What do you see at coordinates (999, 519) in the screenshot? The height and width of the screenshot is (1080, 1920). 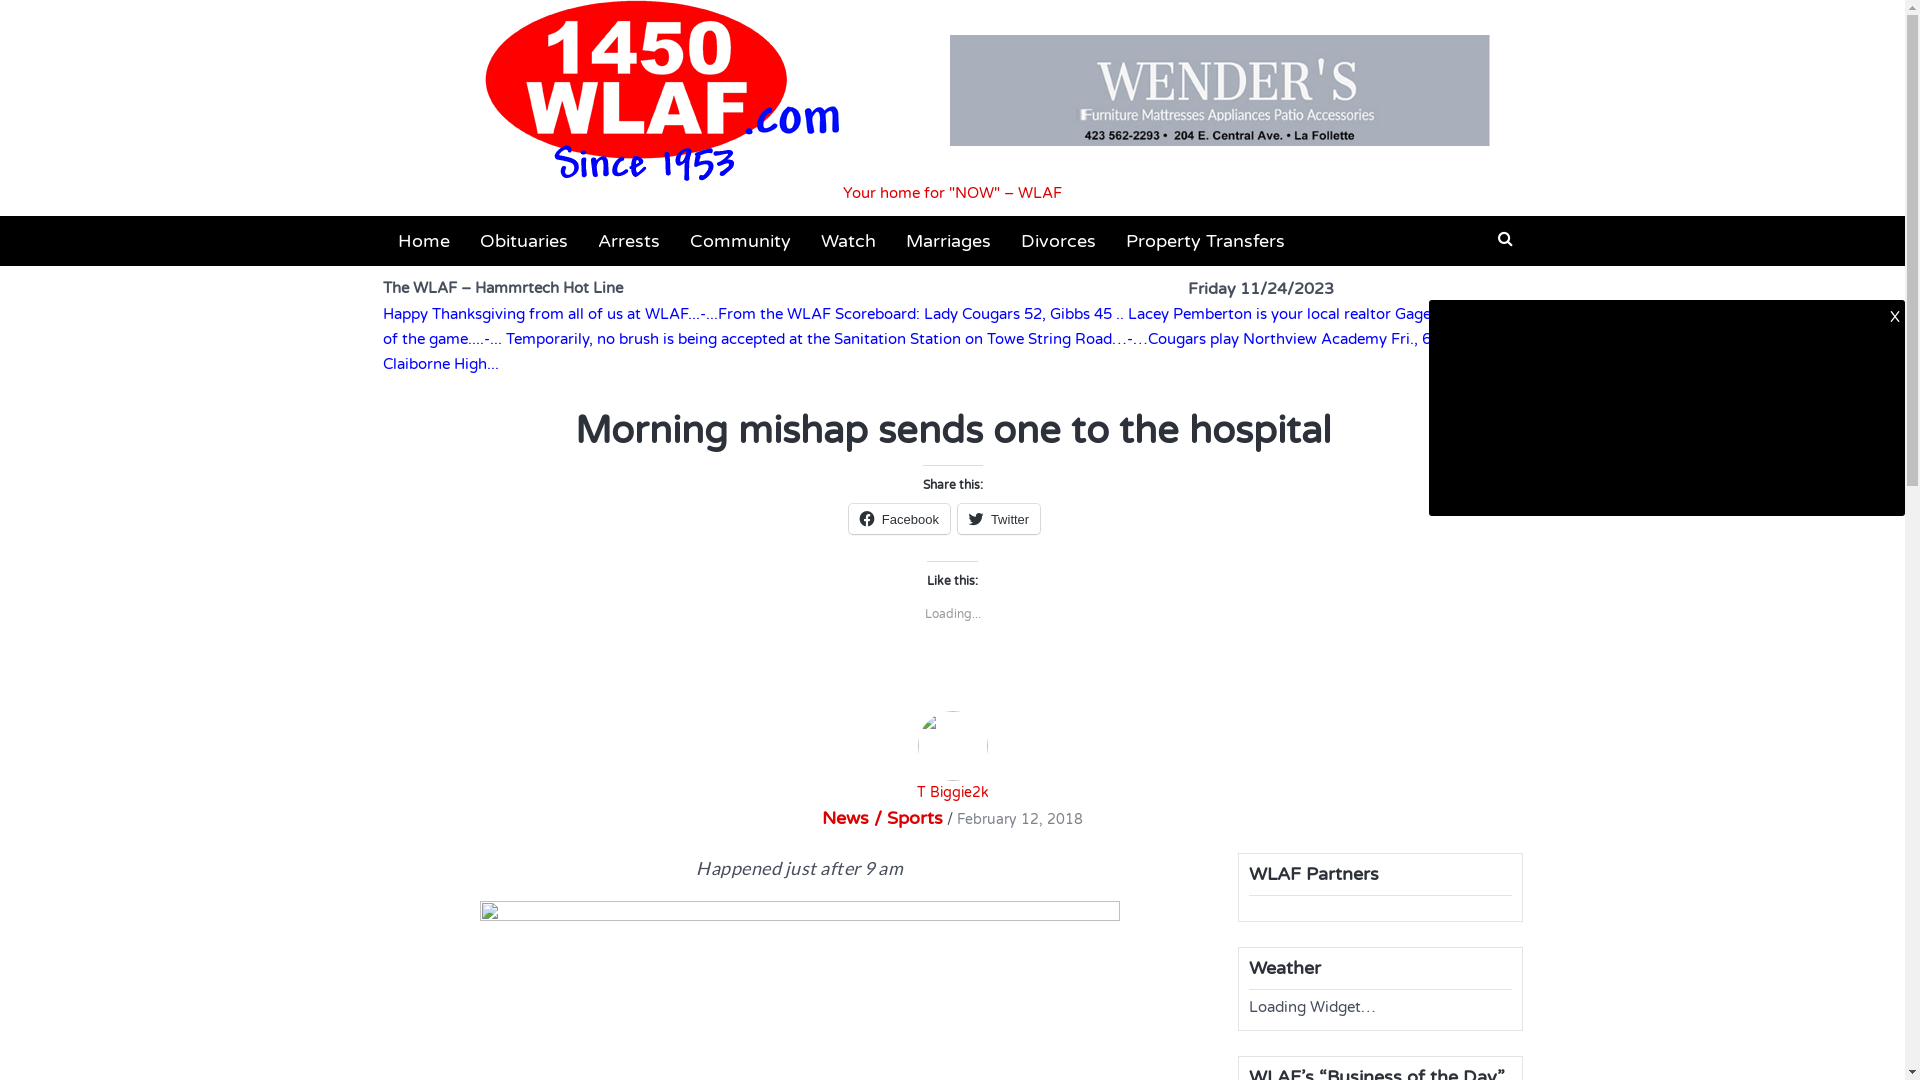 I see `Twitter` at bounding box center [999, 519].